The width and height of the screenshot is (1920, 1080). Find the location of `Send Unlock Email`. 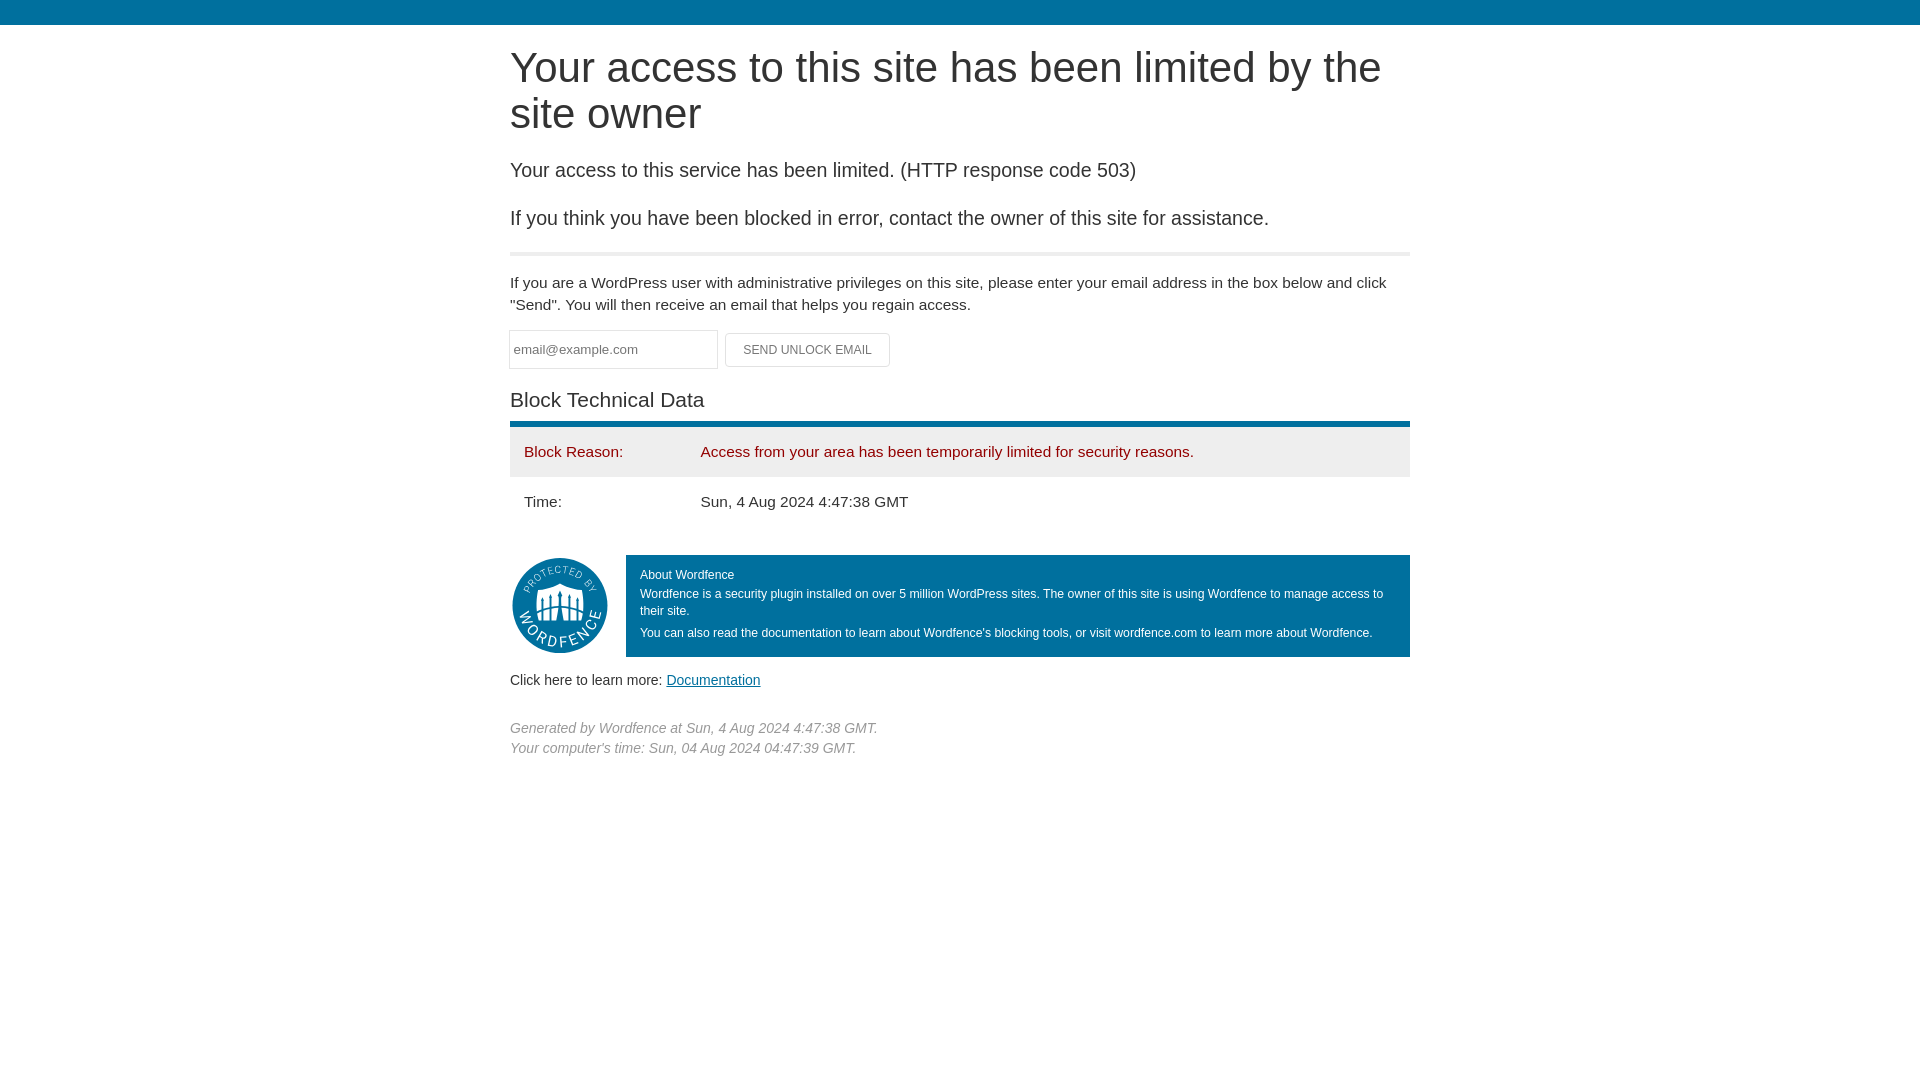

Send Unlock Email is located at coordinates (808, 350).